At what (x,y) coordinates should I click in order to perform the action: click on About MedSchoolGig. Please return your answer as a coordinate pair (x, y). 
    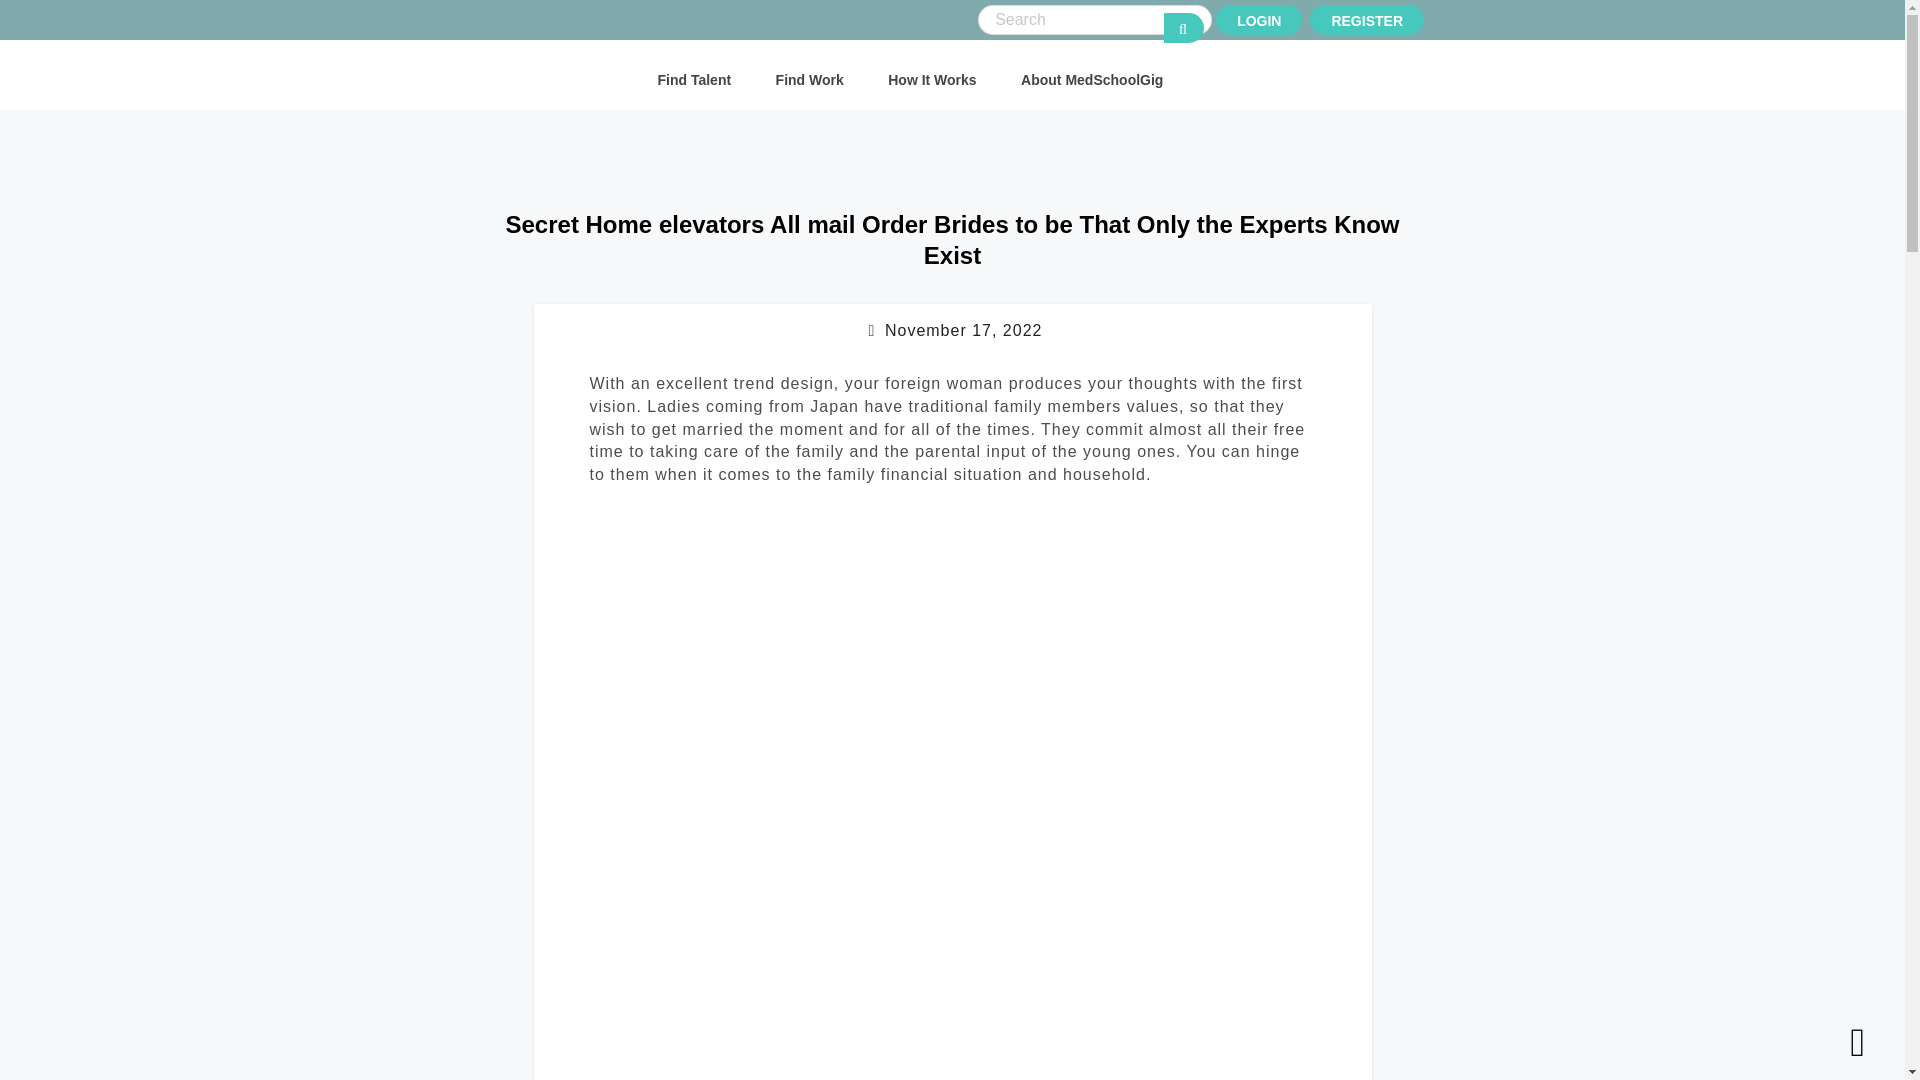
    Looking at the image, I should click on (1092, 80).